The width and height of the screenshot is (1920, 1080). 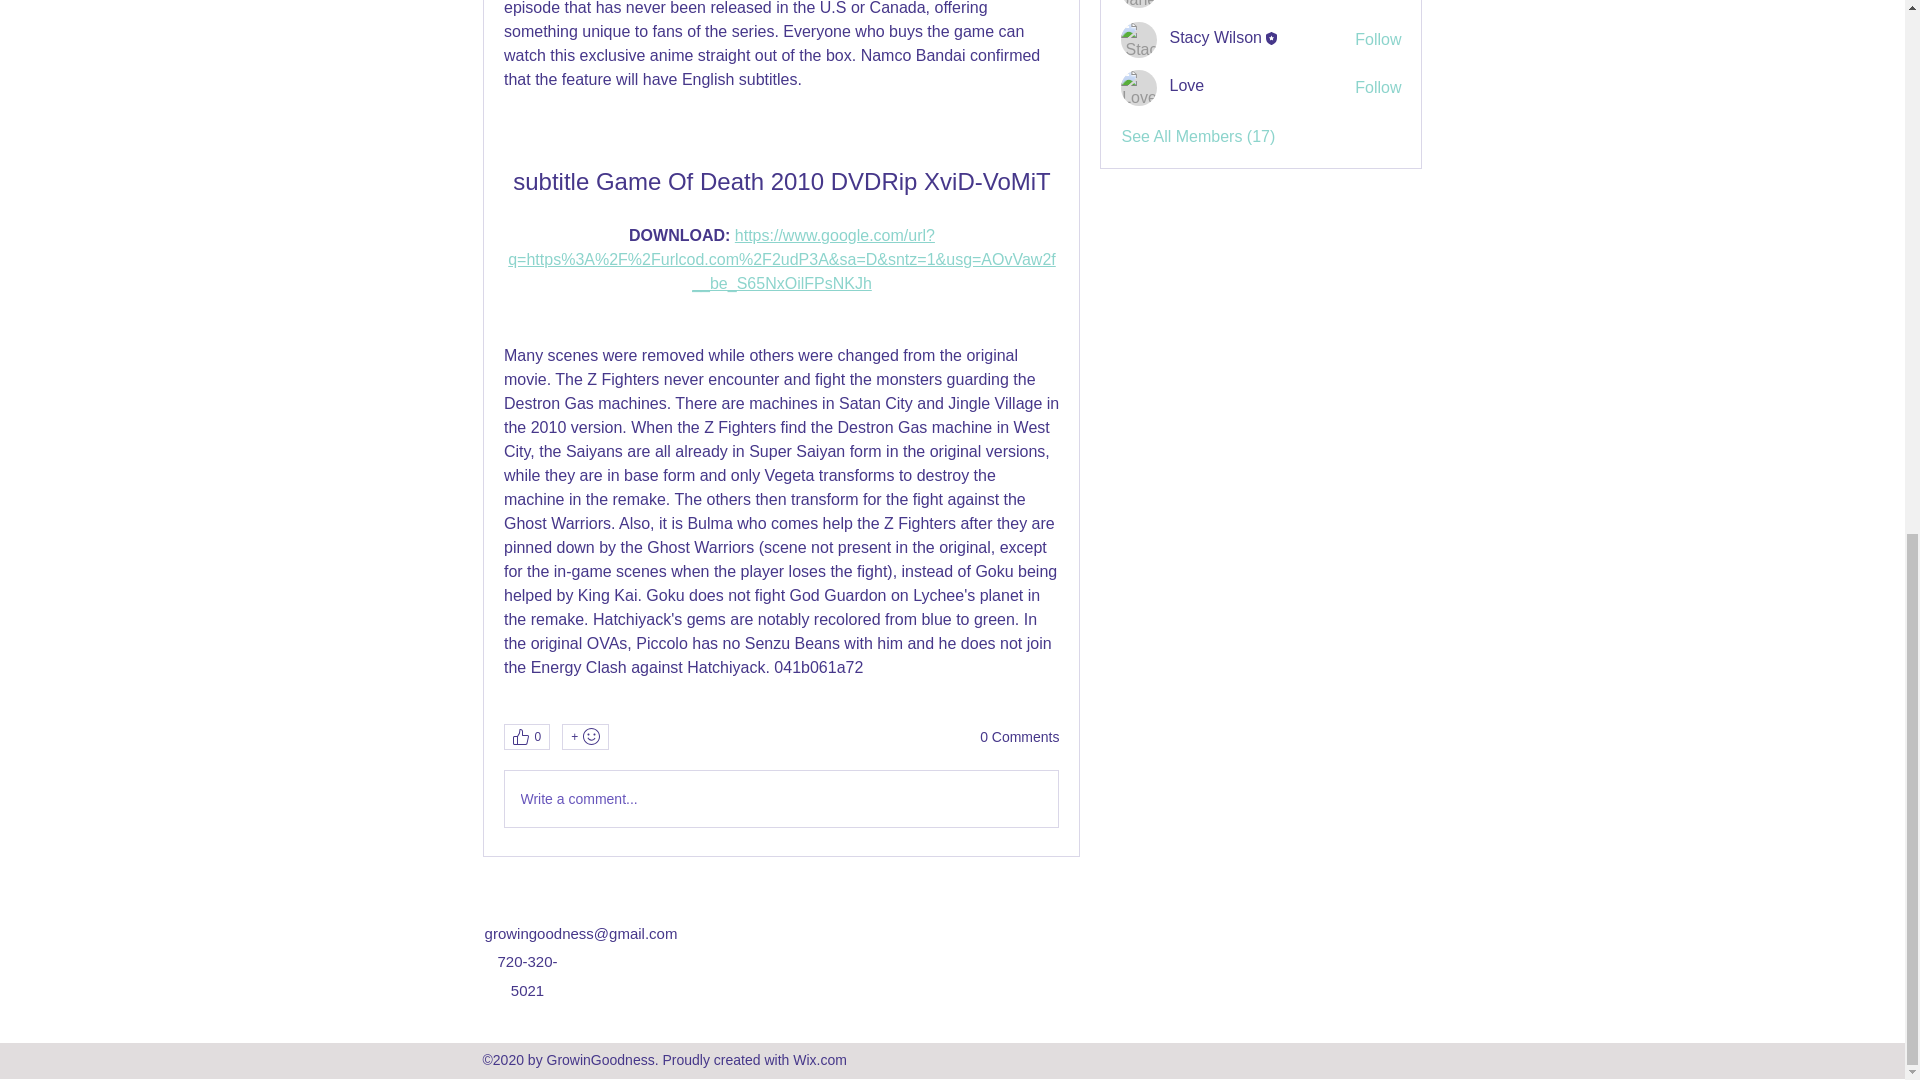 What do you see at coordinates (1186, 84) in the screenshot?
I see `Love` at bounding box center [1186, 84].